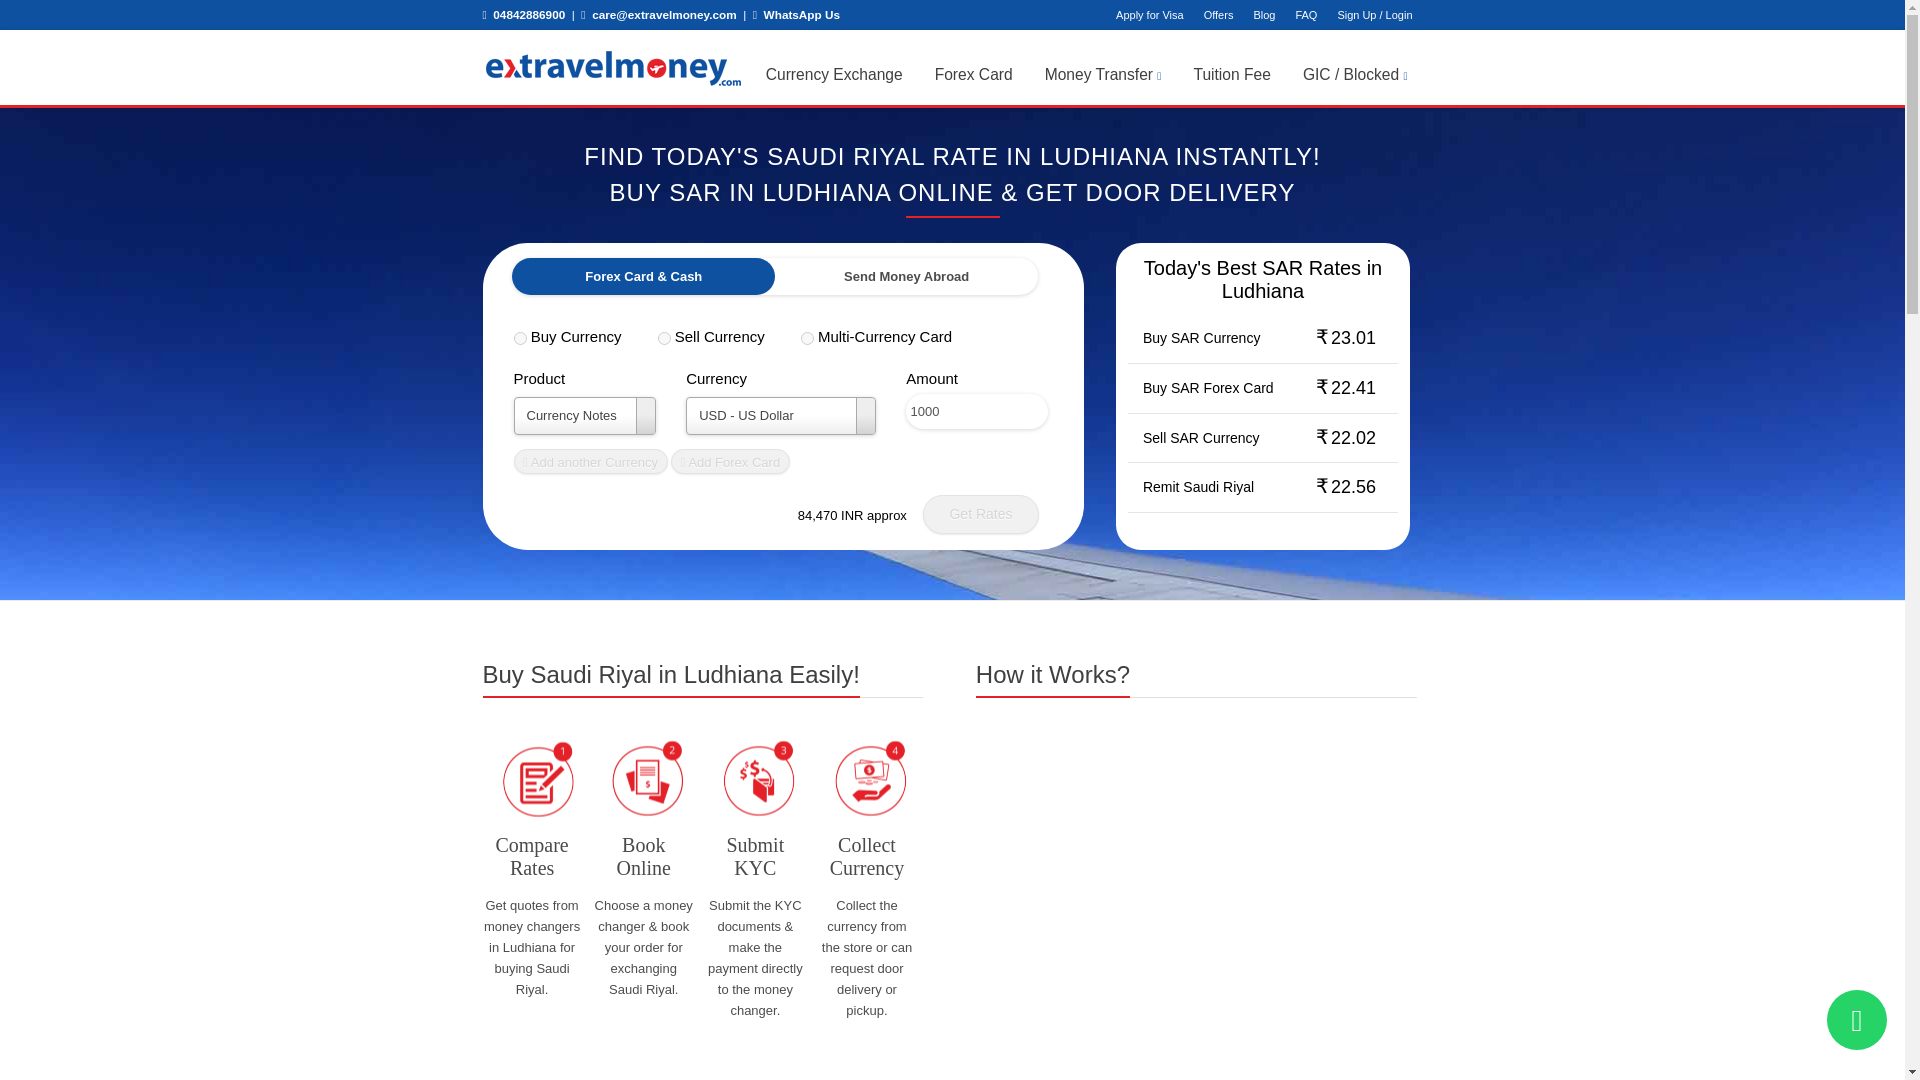 This screenshot has width=1920, height=1080. I want to click on Currency Exchange, so click(834, 74).